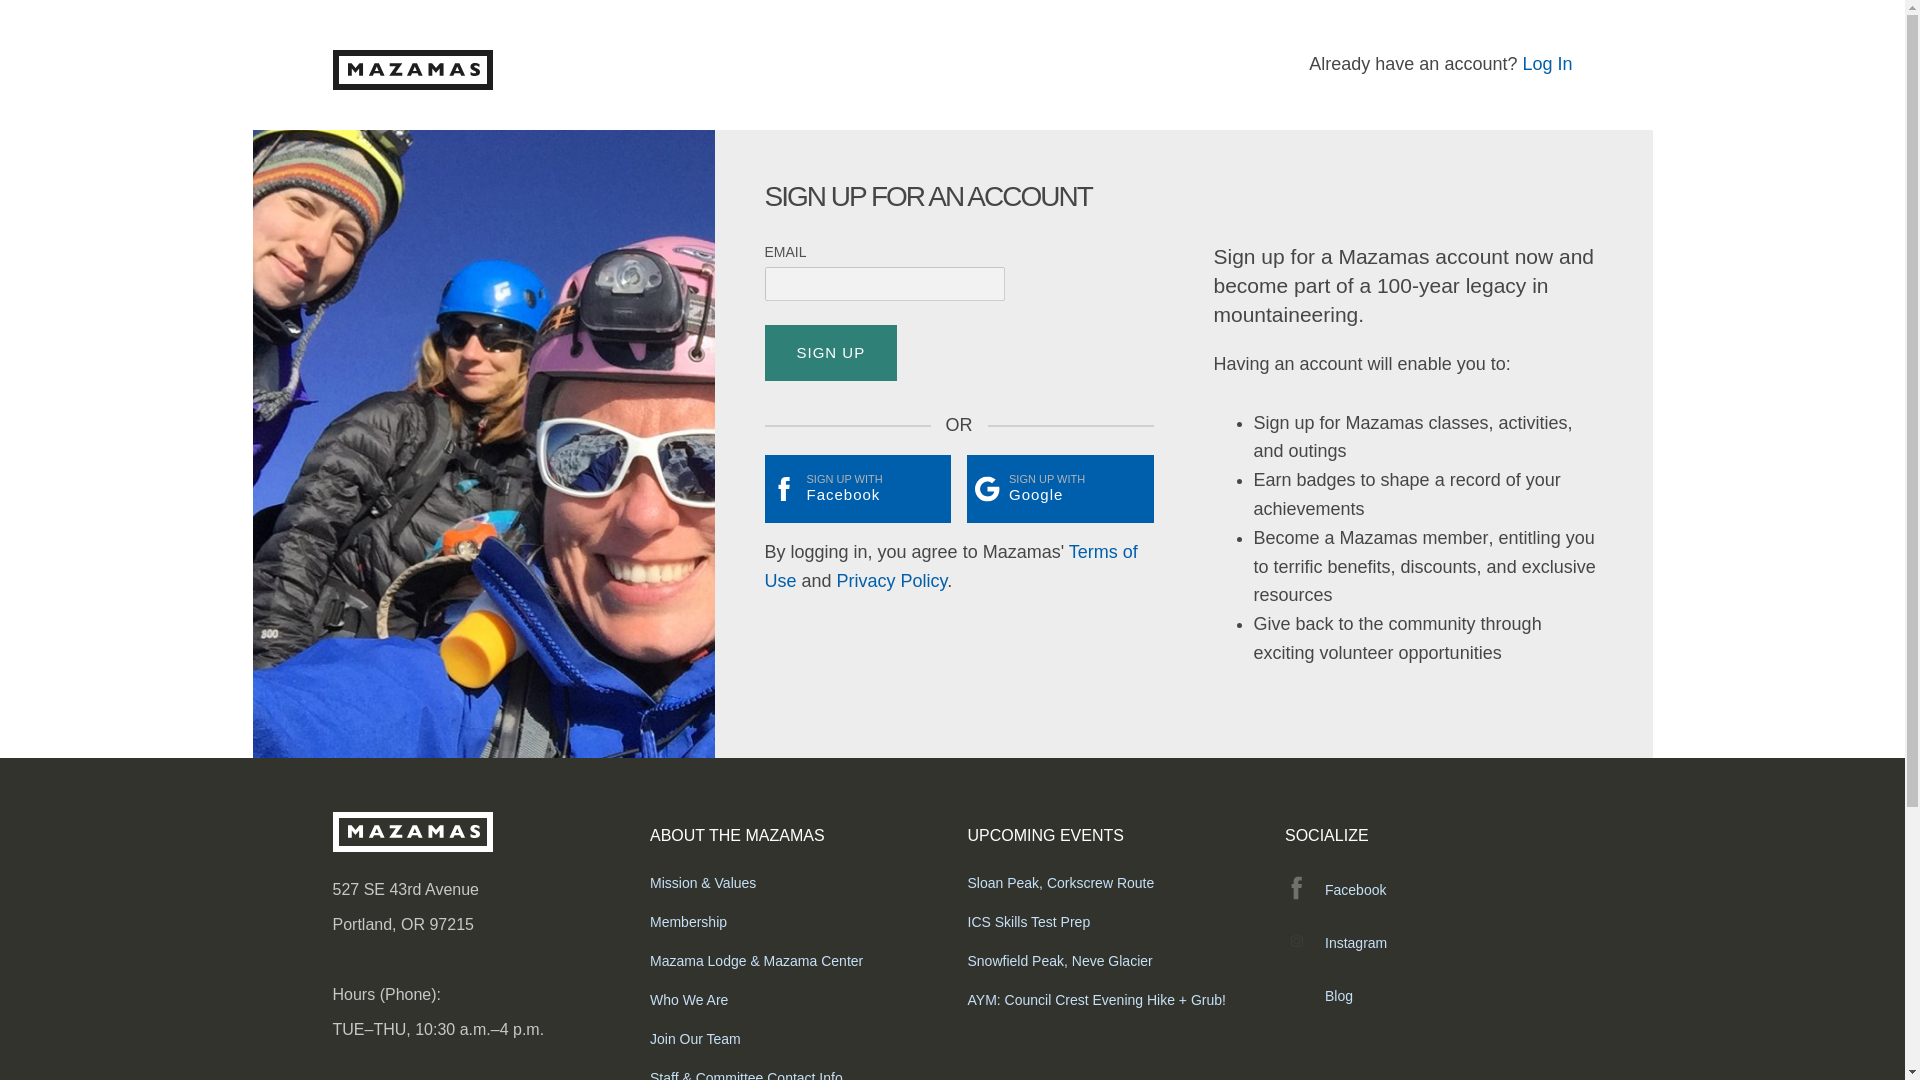 Image resolution: width=1920 pixels, height=1080 pixels. I want to click on Privacy Policy, so click(892, 580).